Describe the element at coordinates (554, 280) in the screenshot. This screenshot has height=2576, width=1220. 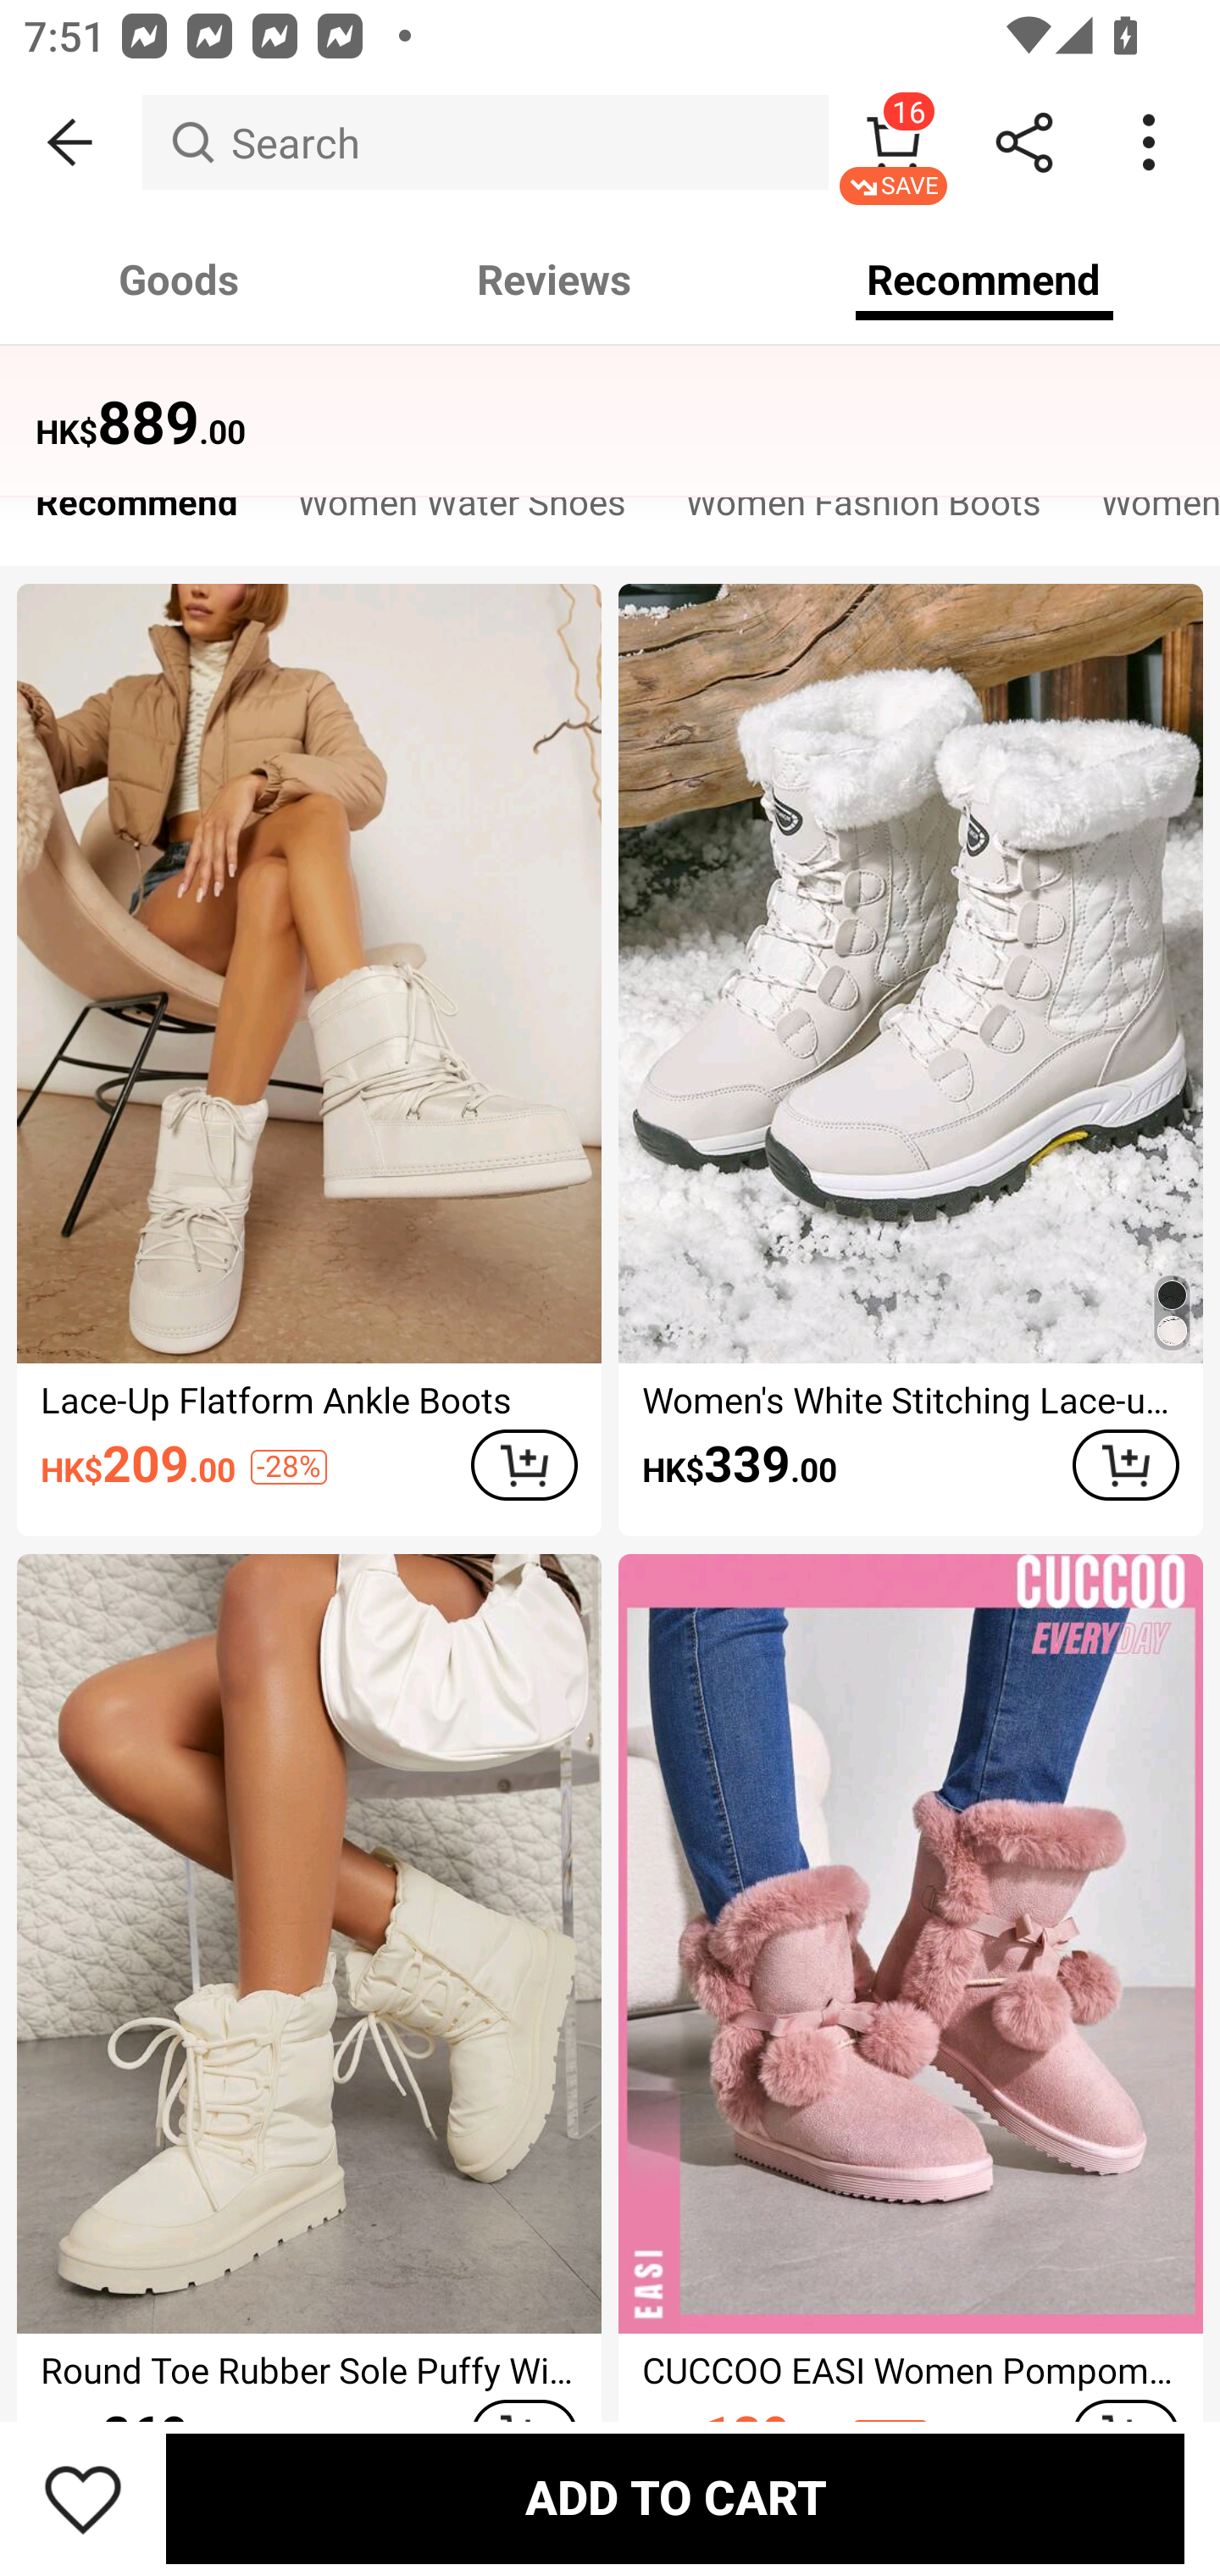
I see `Reviews` at that location.